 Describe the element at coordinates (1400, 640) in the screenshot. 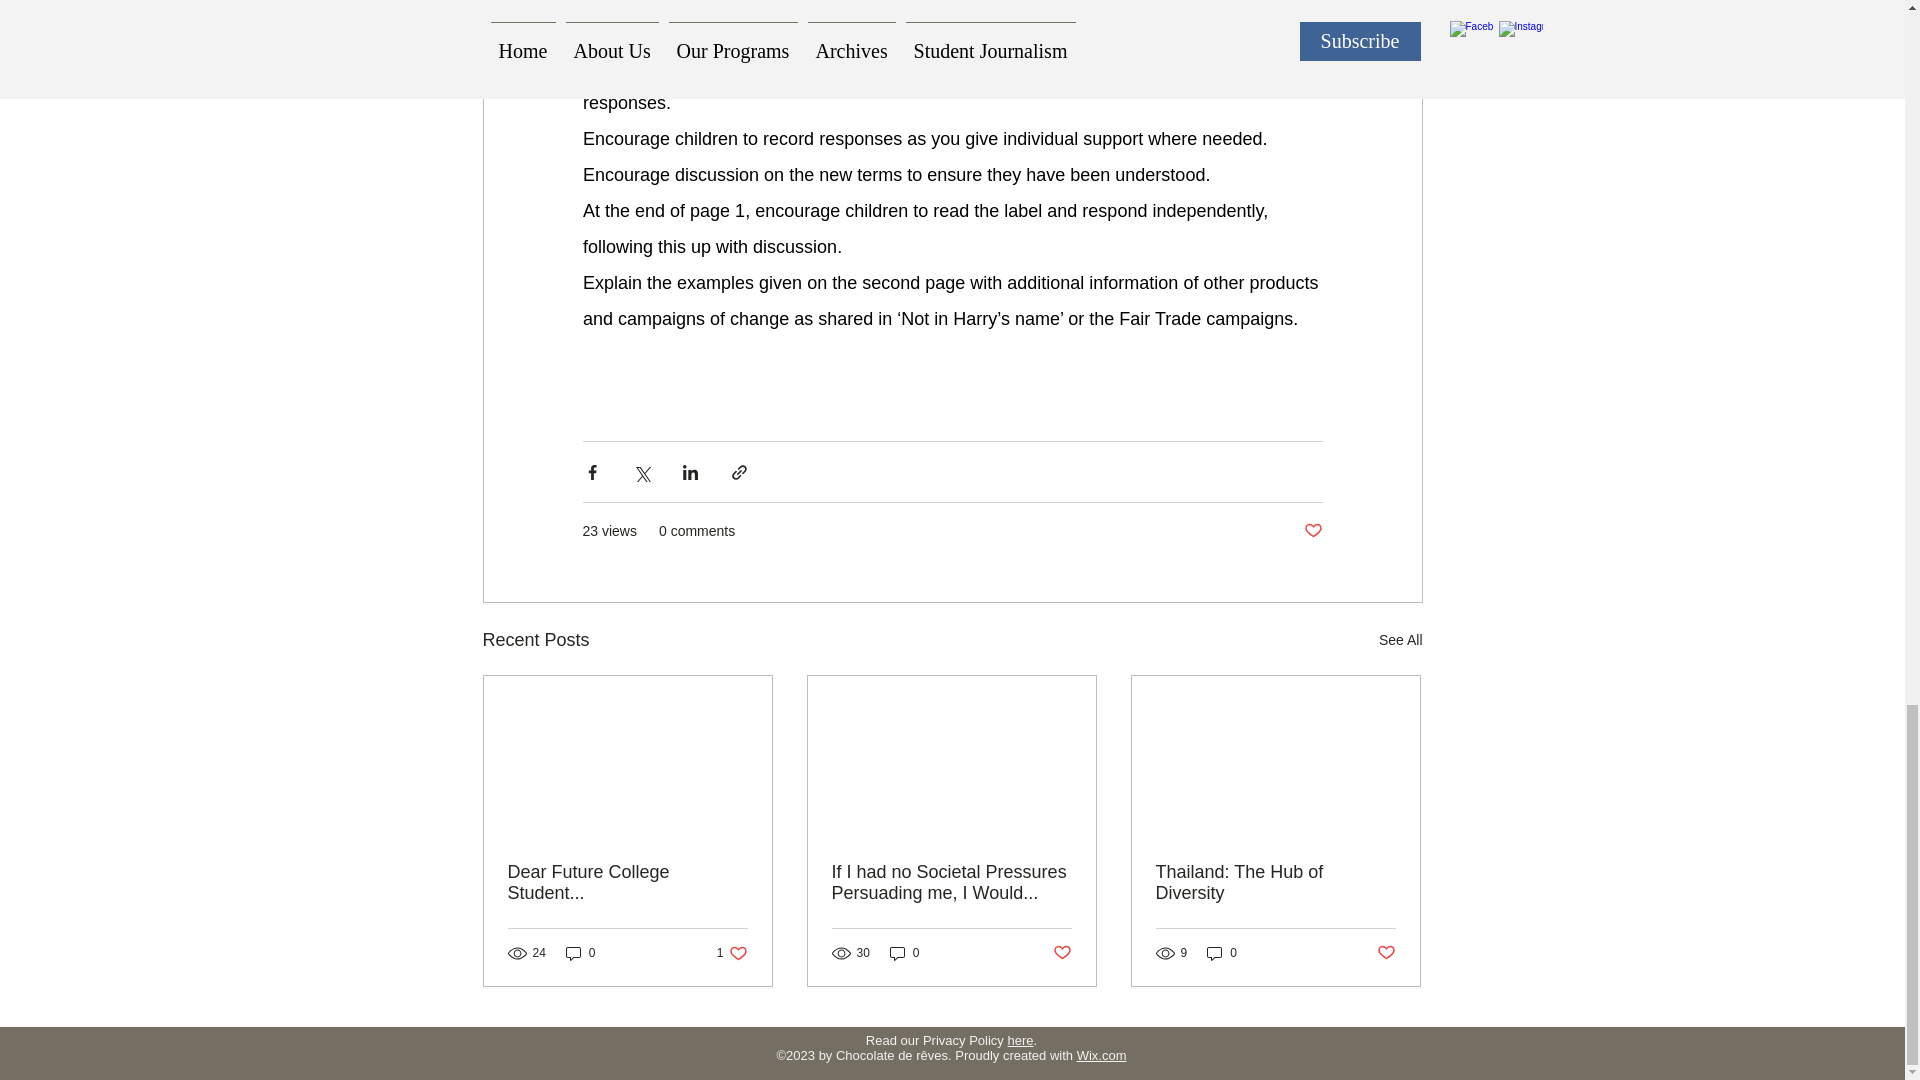

I see `See All` at that location.